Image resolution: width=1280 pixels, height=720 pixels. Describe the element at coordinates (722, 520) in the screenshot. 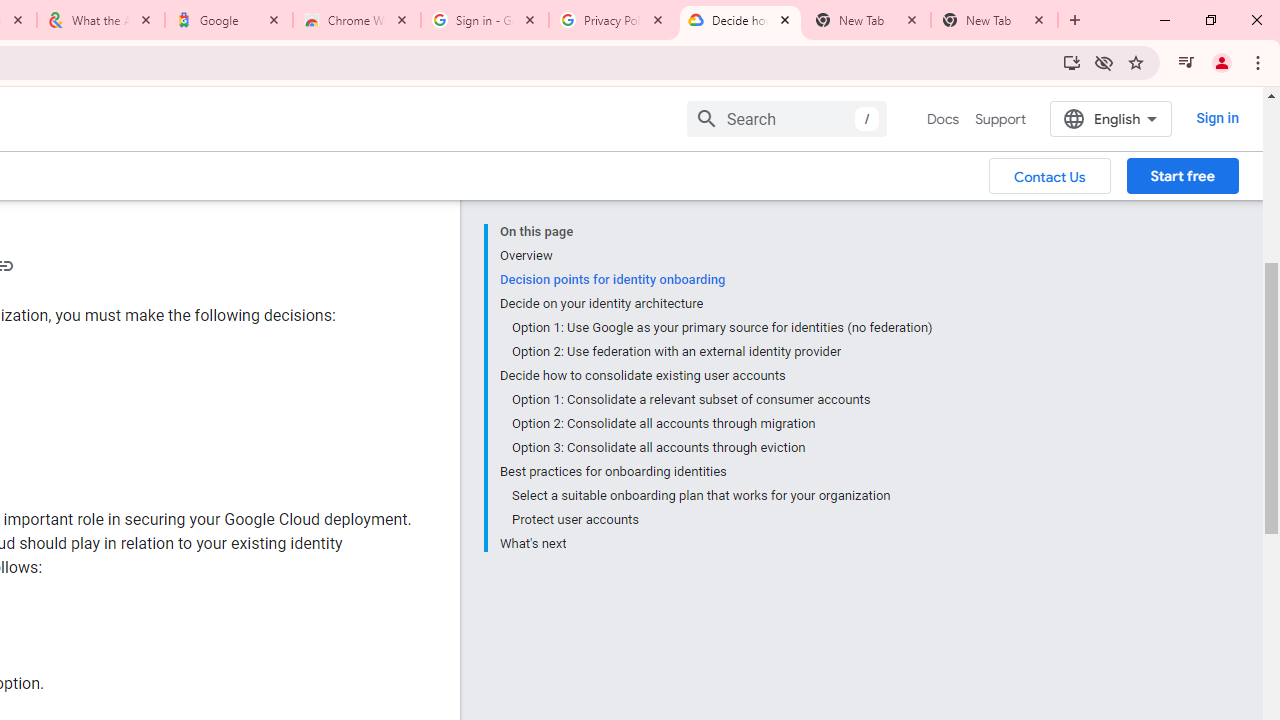

I see `Protect user accounts` at that location.